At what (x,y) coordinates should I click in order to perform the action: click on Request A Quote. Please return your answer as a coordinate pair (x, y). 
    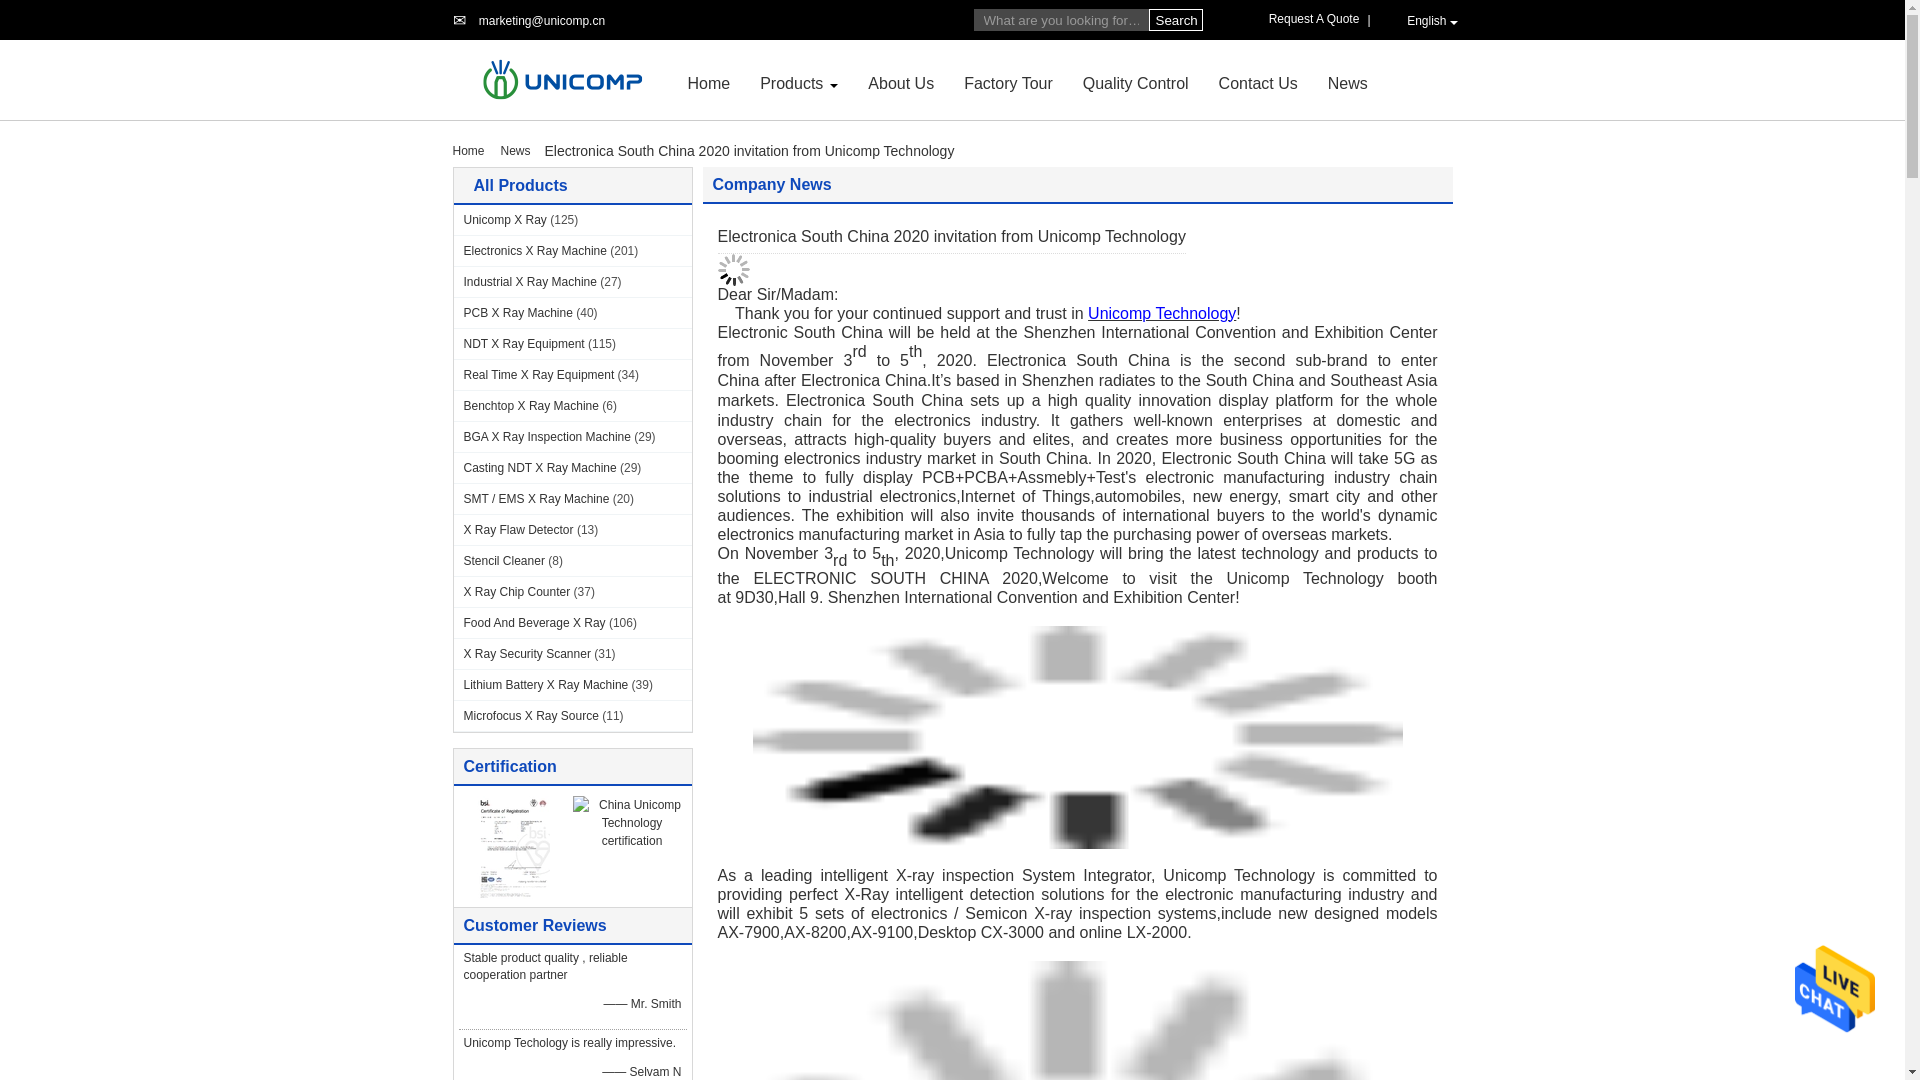
    Looking at the image, I should click on (1318, 19).